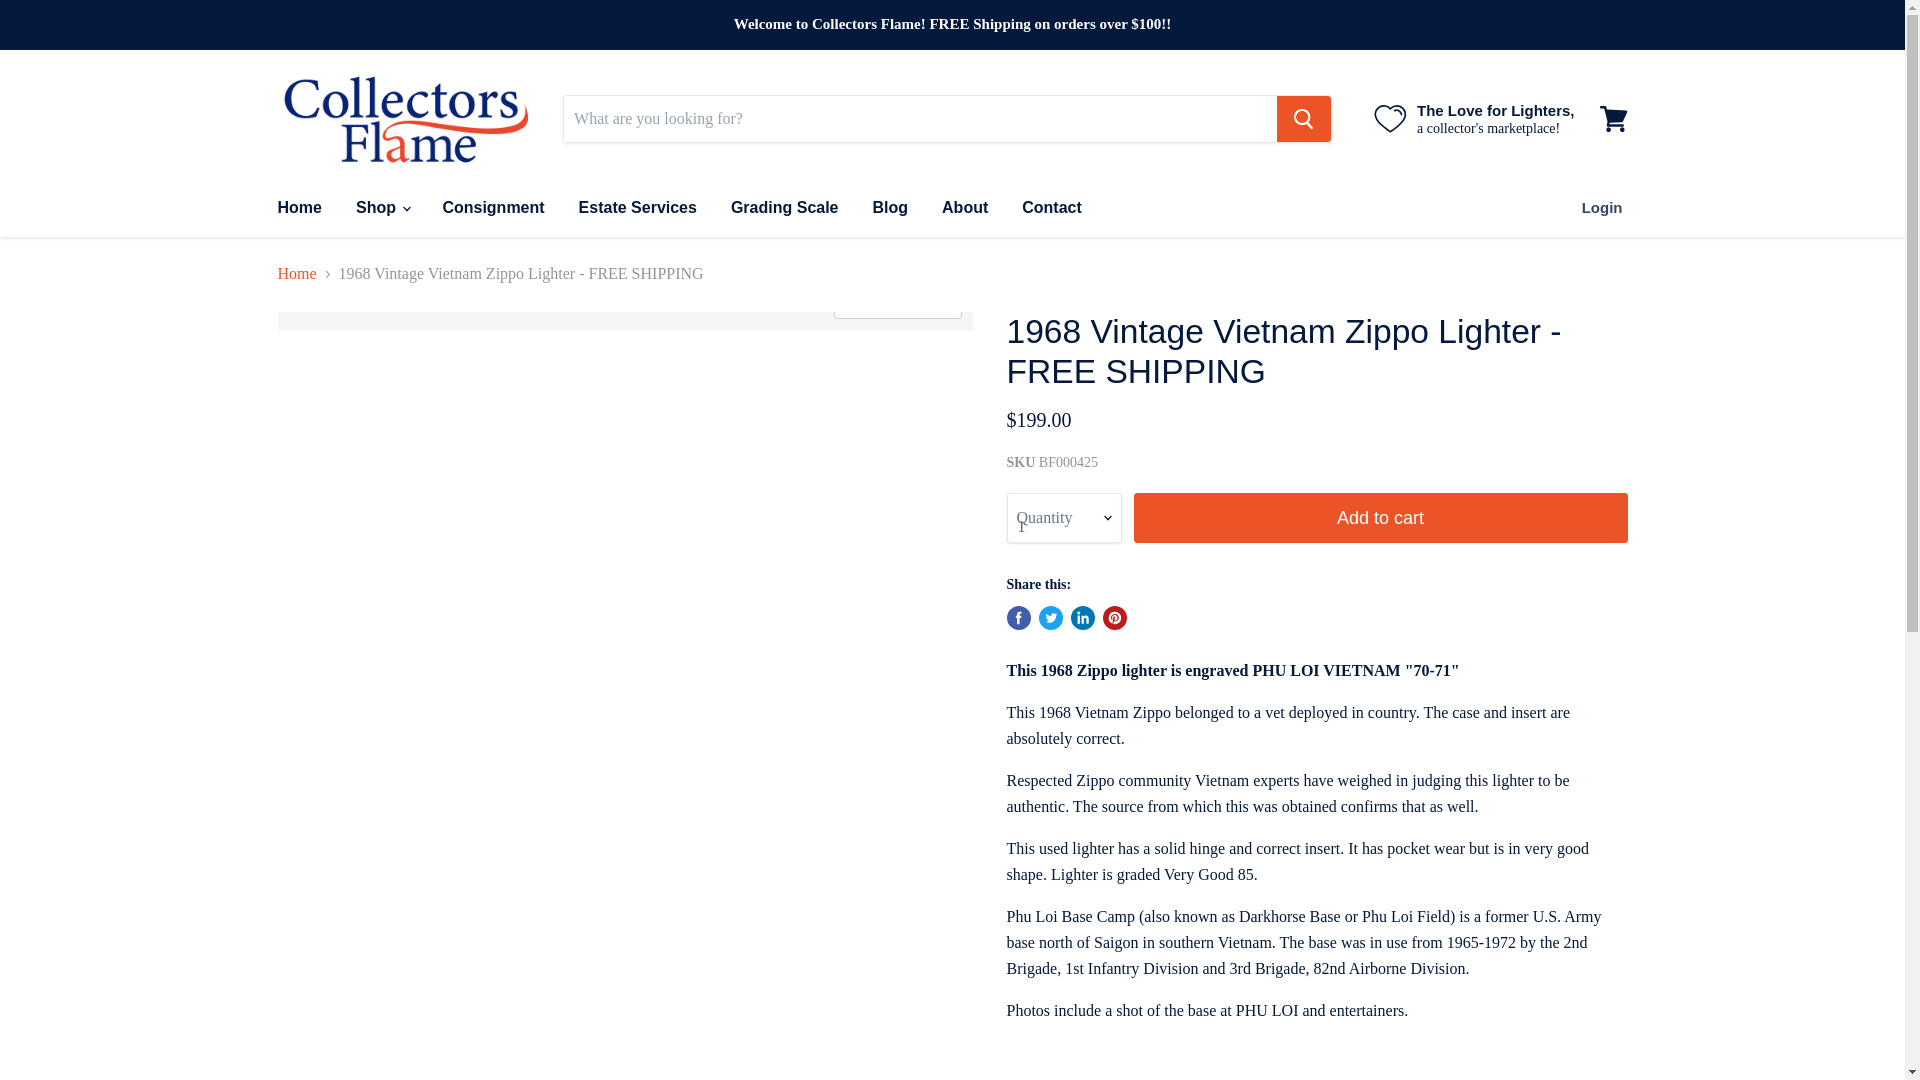 The height and width of the screenshot is (1080, 1920). I want to click on Contact, so click(1051, 207).